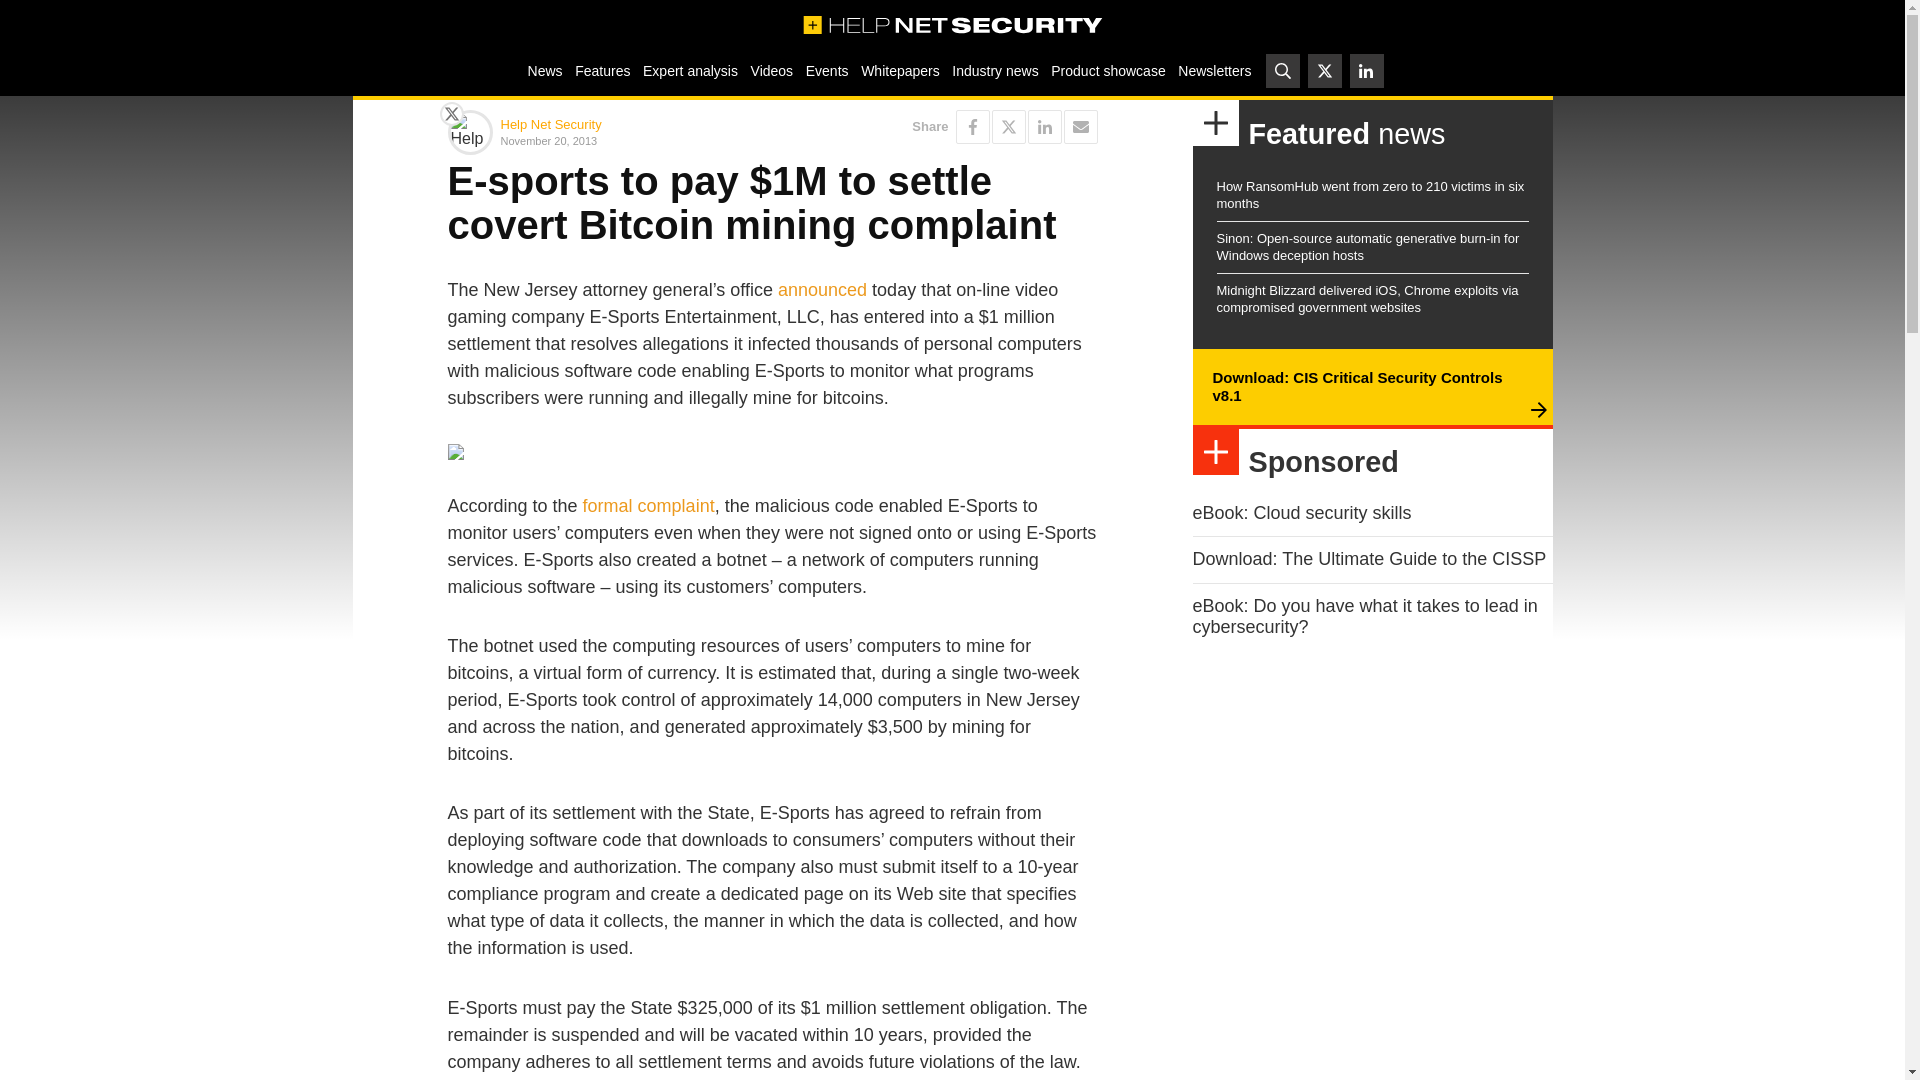 This screenshot has width=1920, height=1080. Describe the element at coordinates (1108, 70) in the screenshot. I see `Product showcase` at that location.